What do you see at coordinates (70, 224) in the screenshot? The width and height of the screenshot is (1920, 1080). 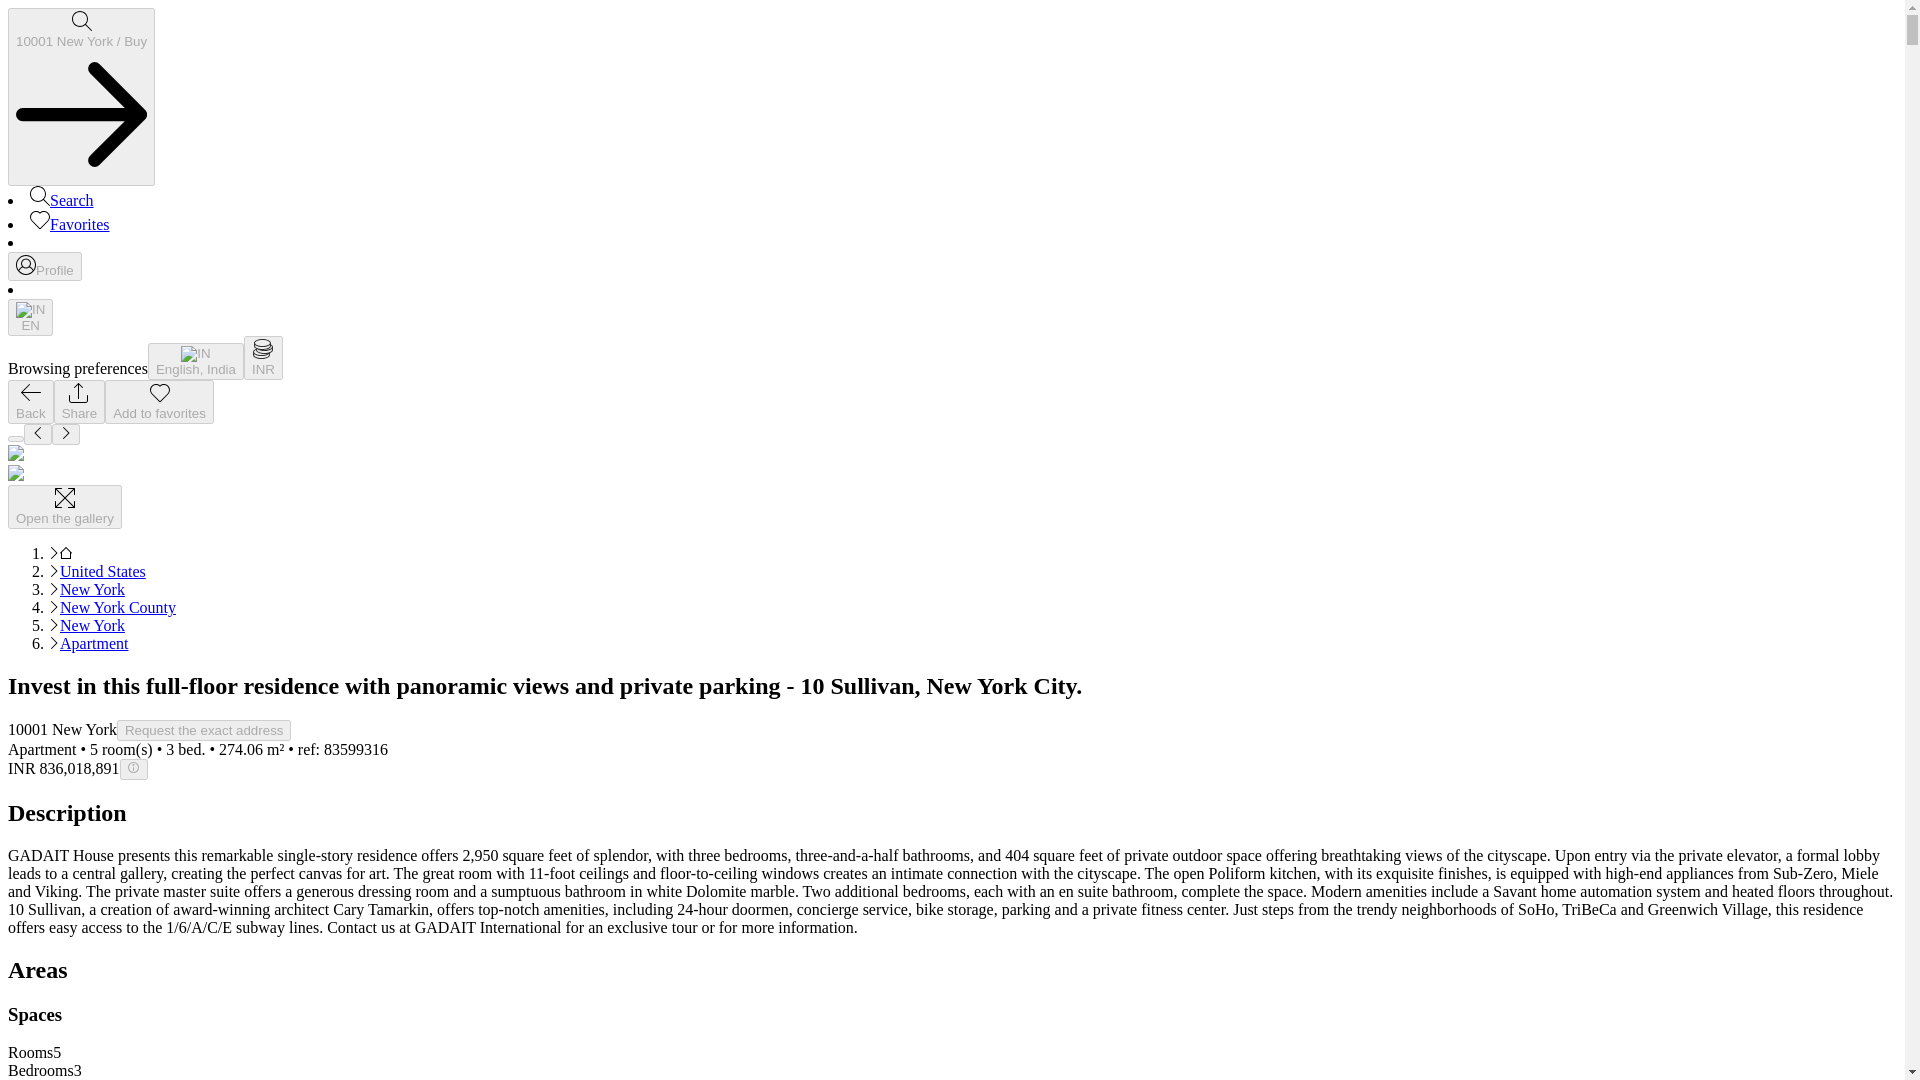 I see `Favorites` at bounding box center [70, 224].